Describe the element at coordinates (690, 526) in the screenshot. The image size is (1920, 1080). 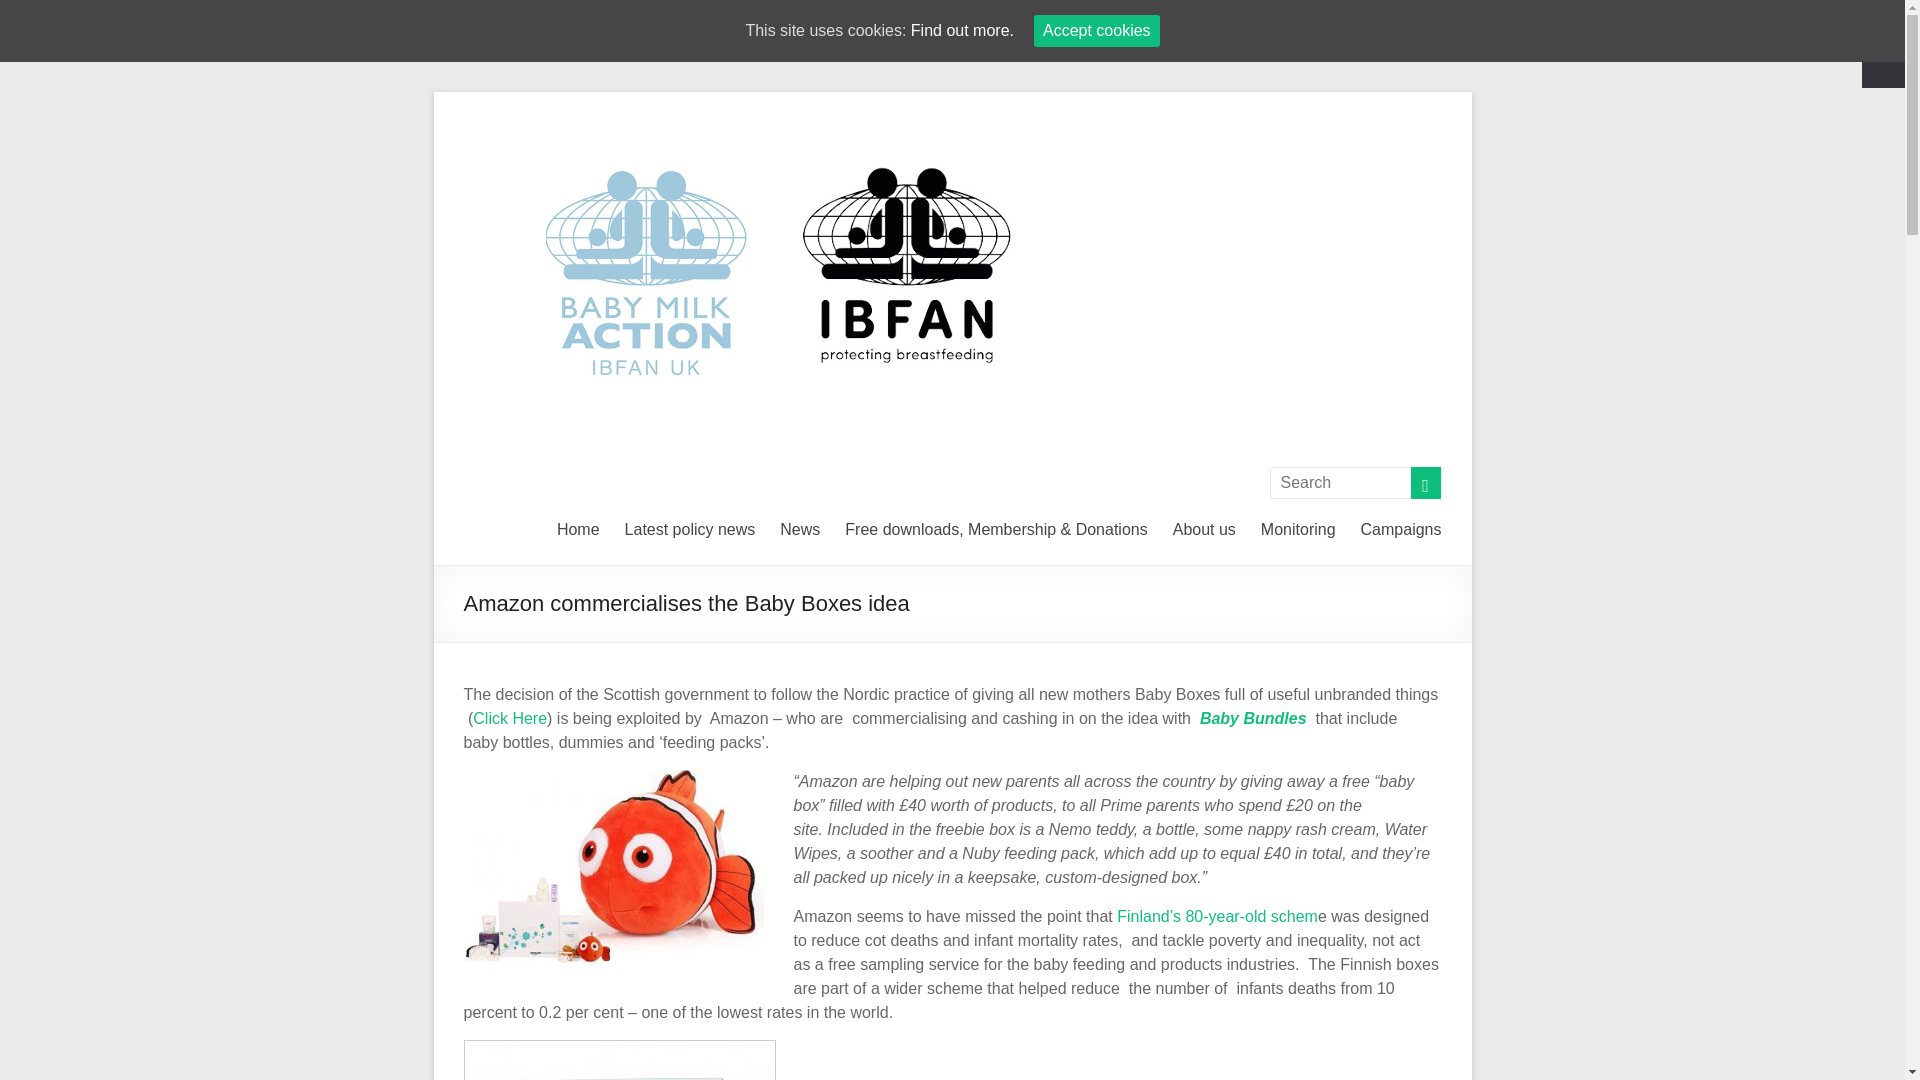
I see `Latest policy news` at that location.